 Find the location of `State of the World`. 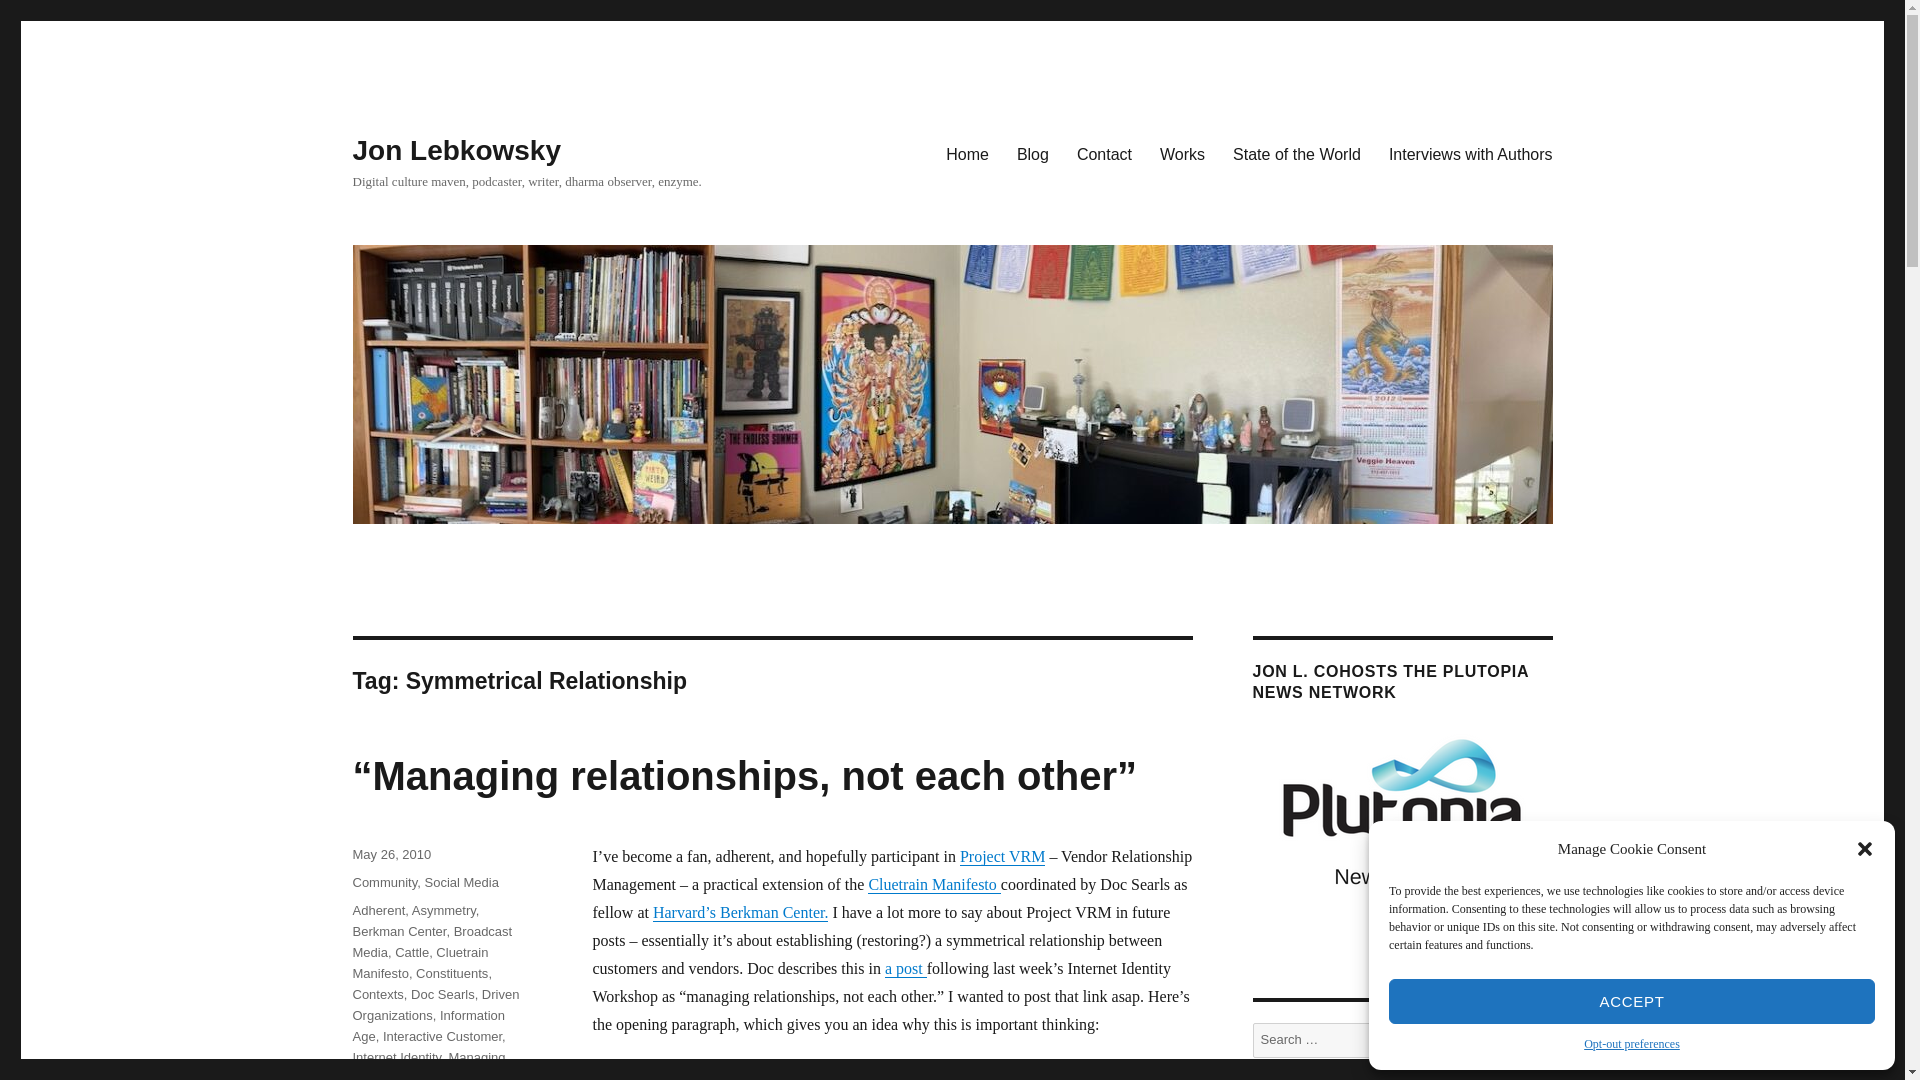

State of the World is located at coordinates (1296, 153).